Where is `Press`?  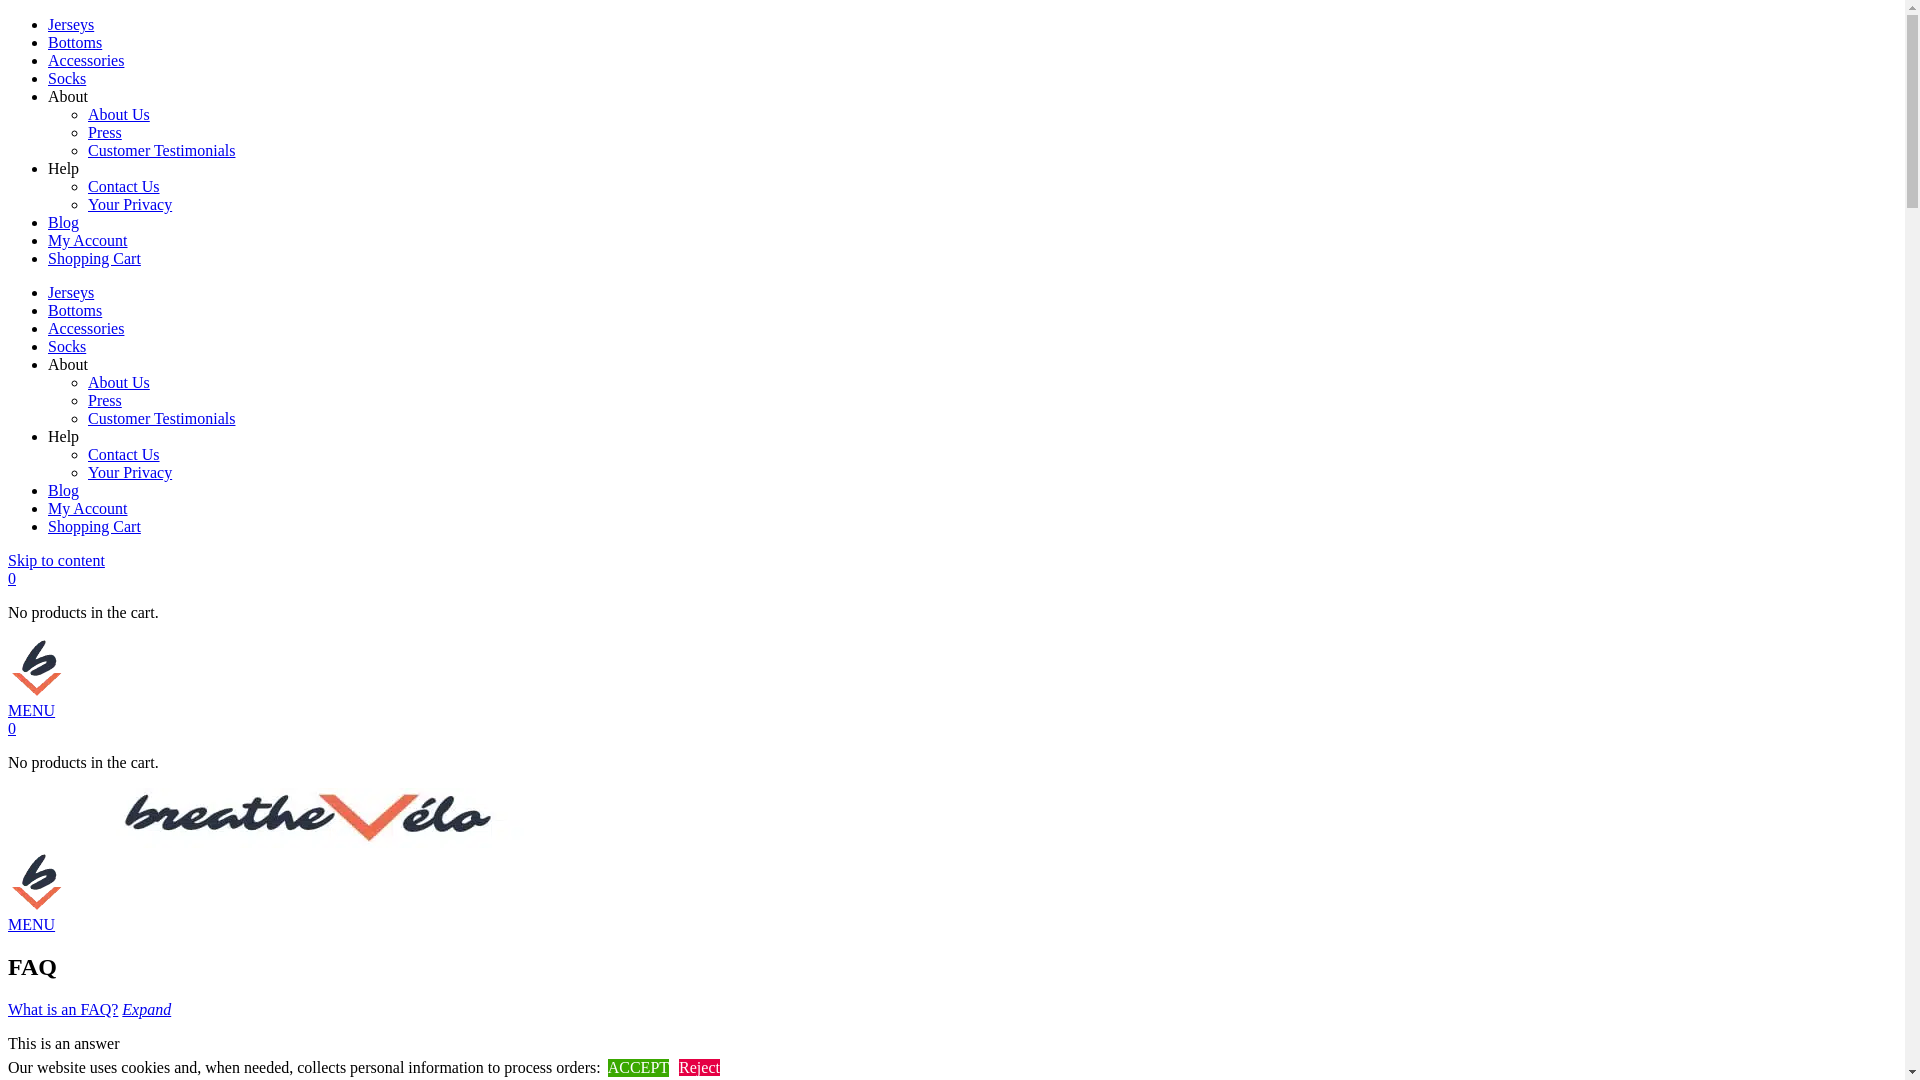
Press is located at coordinates (105, 132).